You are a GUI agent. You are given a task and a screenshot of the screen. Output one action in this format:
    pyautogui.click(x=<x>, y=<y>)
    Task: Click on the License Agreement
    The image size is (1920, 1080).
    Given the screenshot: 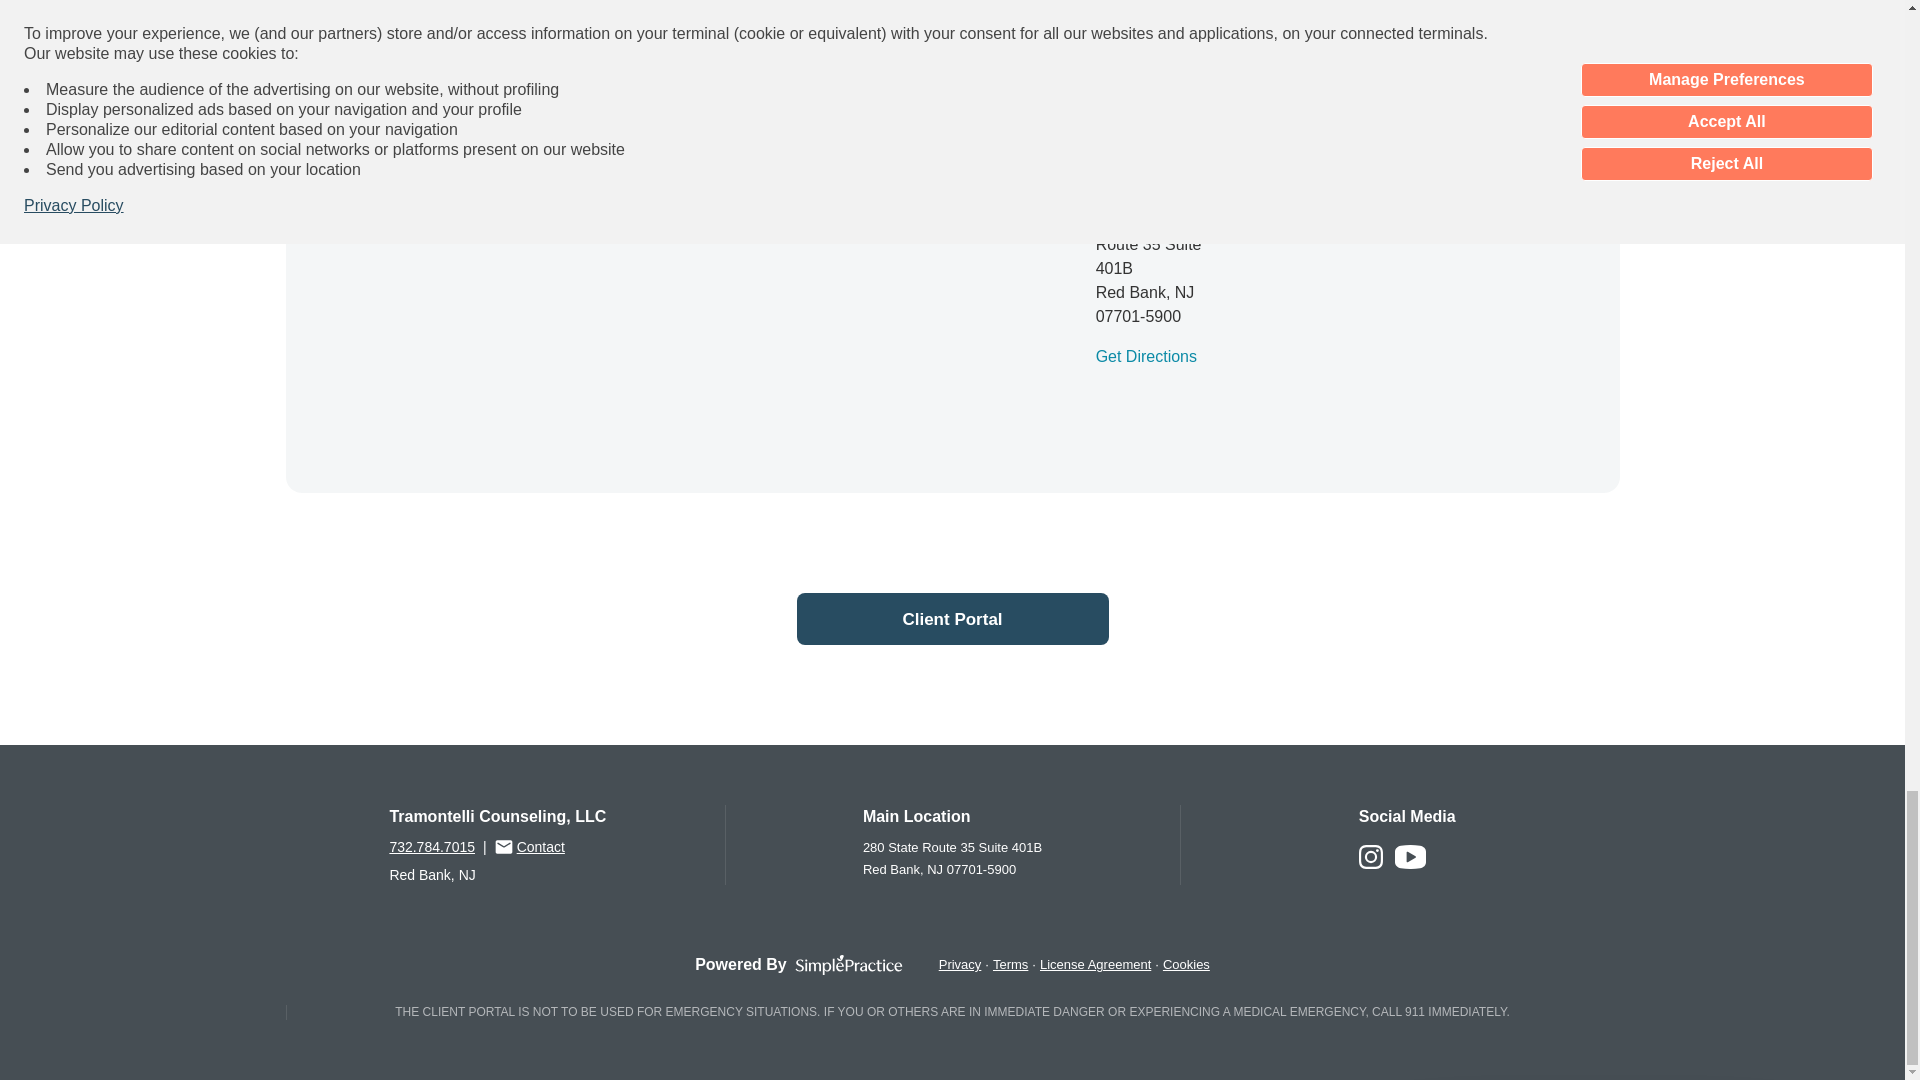 What is the action you would take?
    pyautogui.click(x=1095, y=964)
    